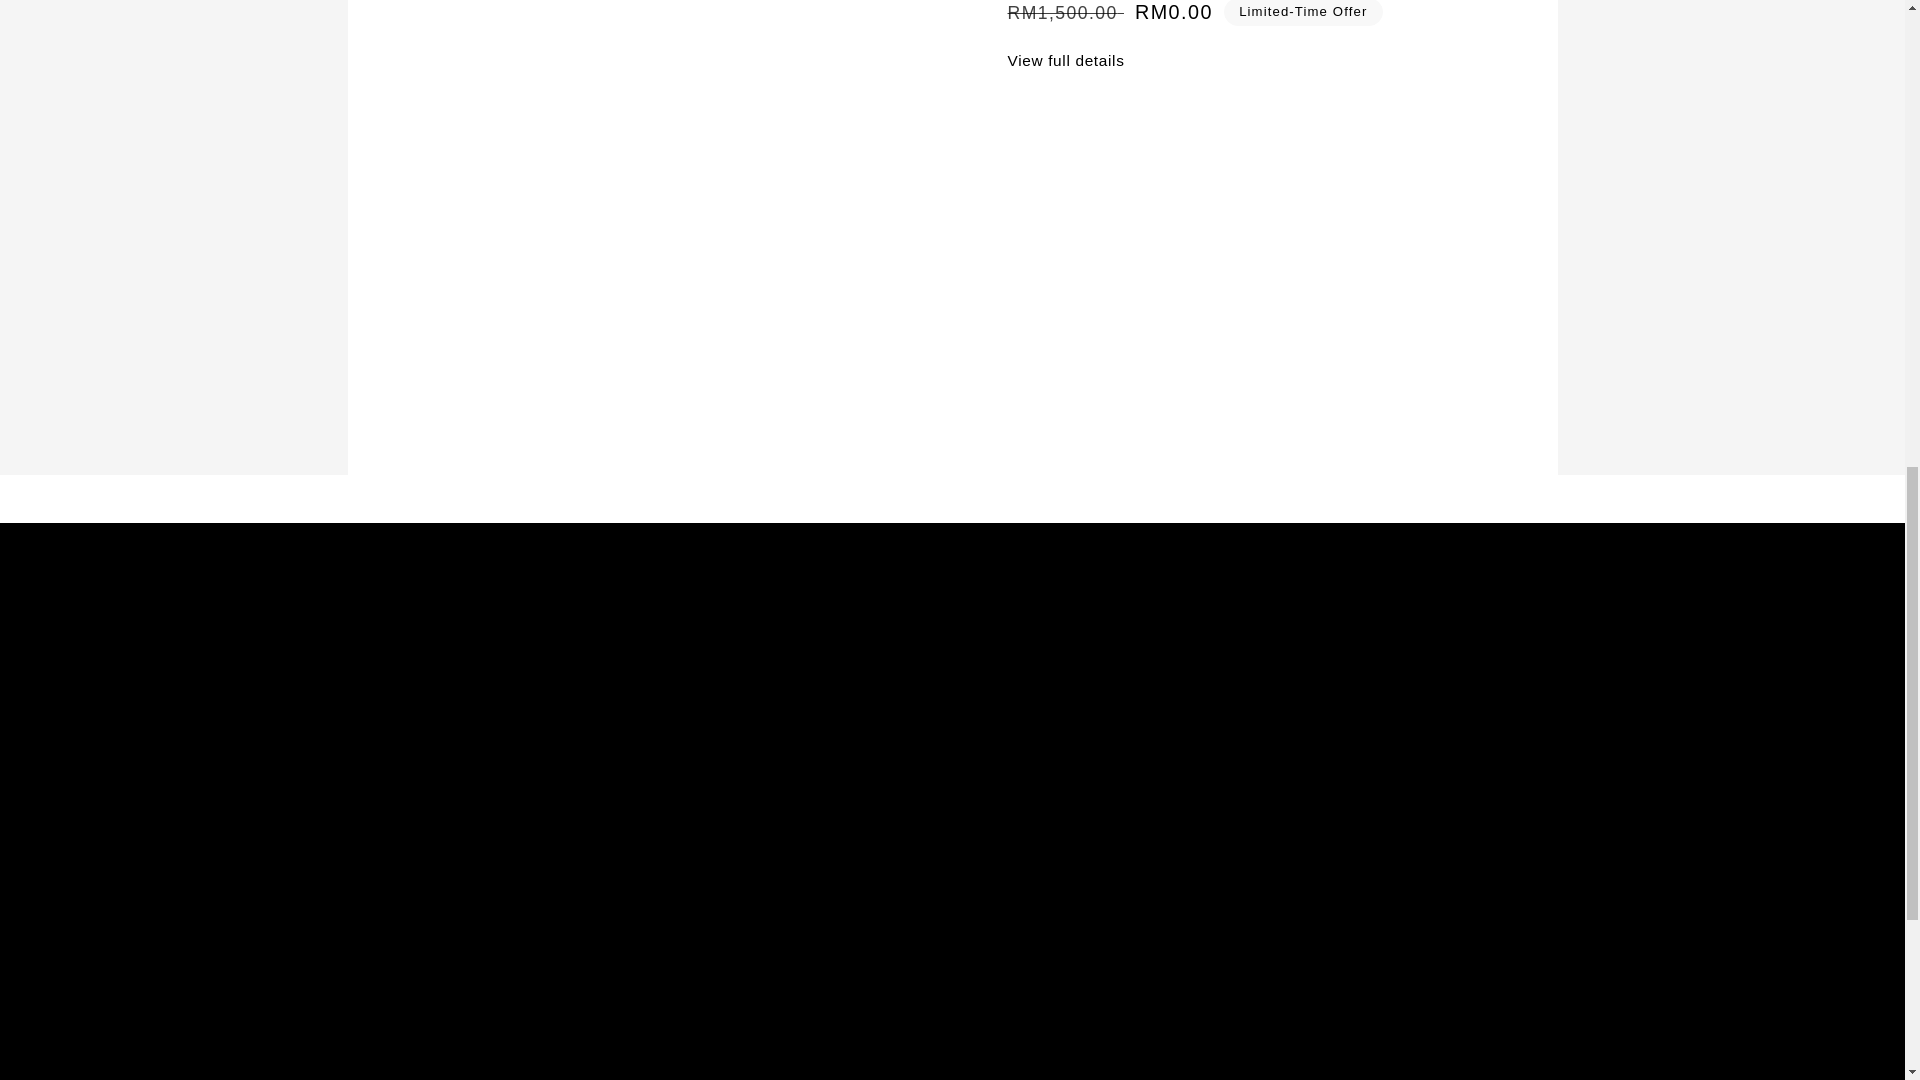 The width and height of the screenshot is (1920, 1080). What do you see at coordinates (708, 687) in the screenshot?
I see `Privacy Policy` at bounding box center [708, 687].